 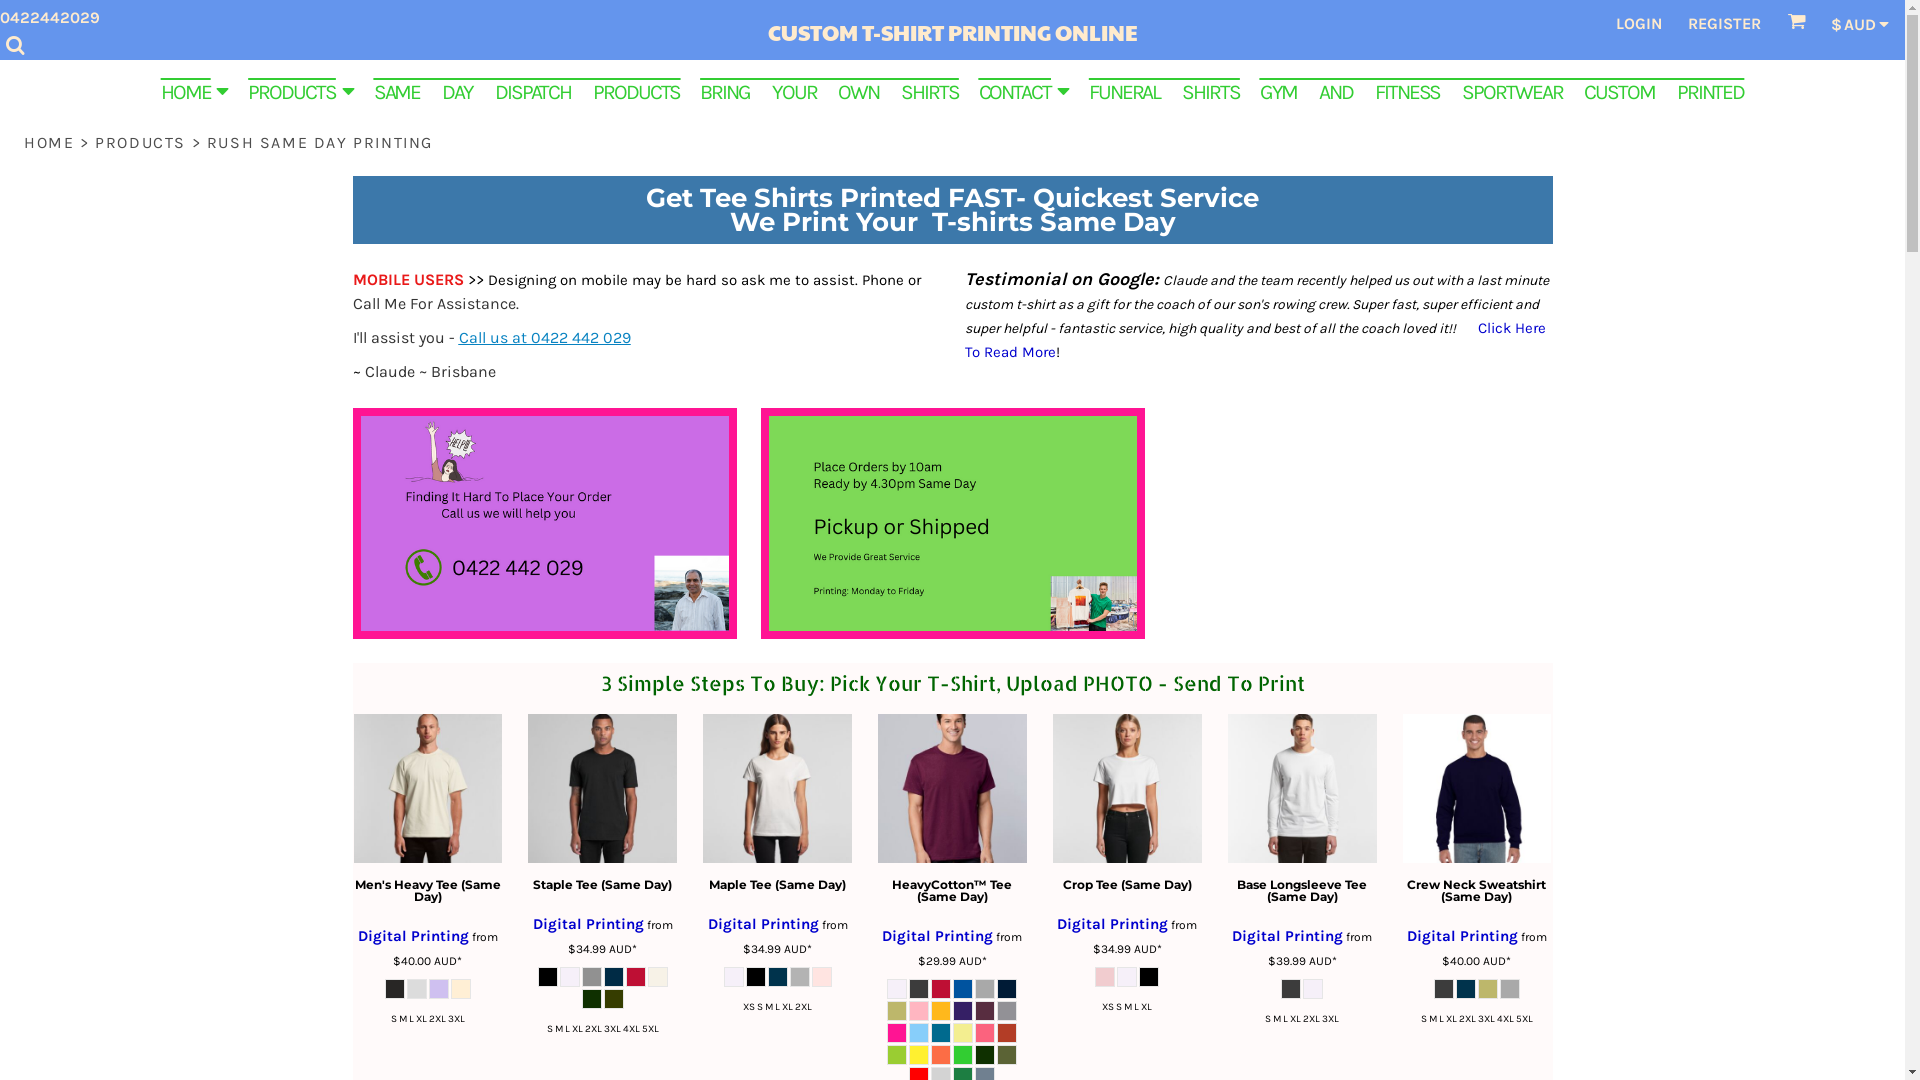 What do you see at coordinates (414, 936) in the screenshot?
I see `Digital Printing` at bounding box center [414, 936].